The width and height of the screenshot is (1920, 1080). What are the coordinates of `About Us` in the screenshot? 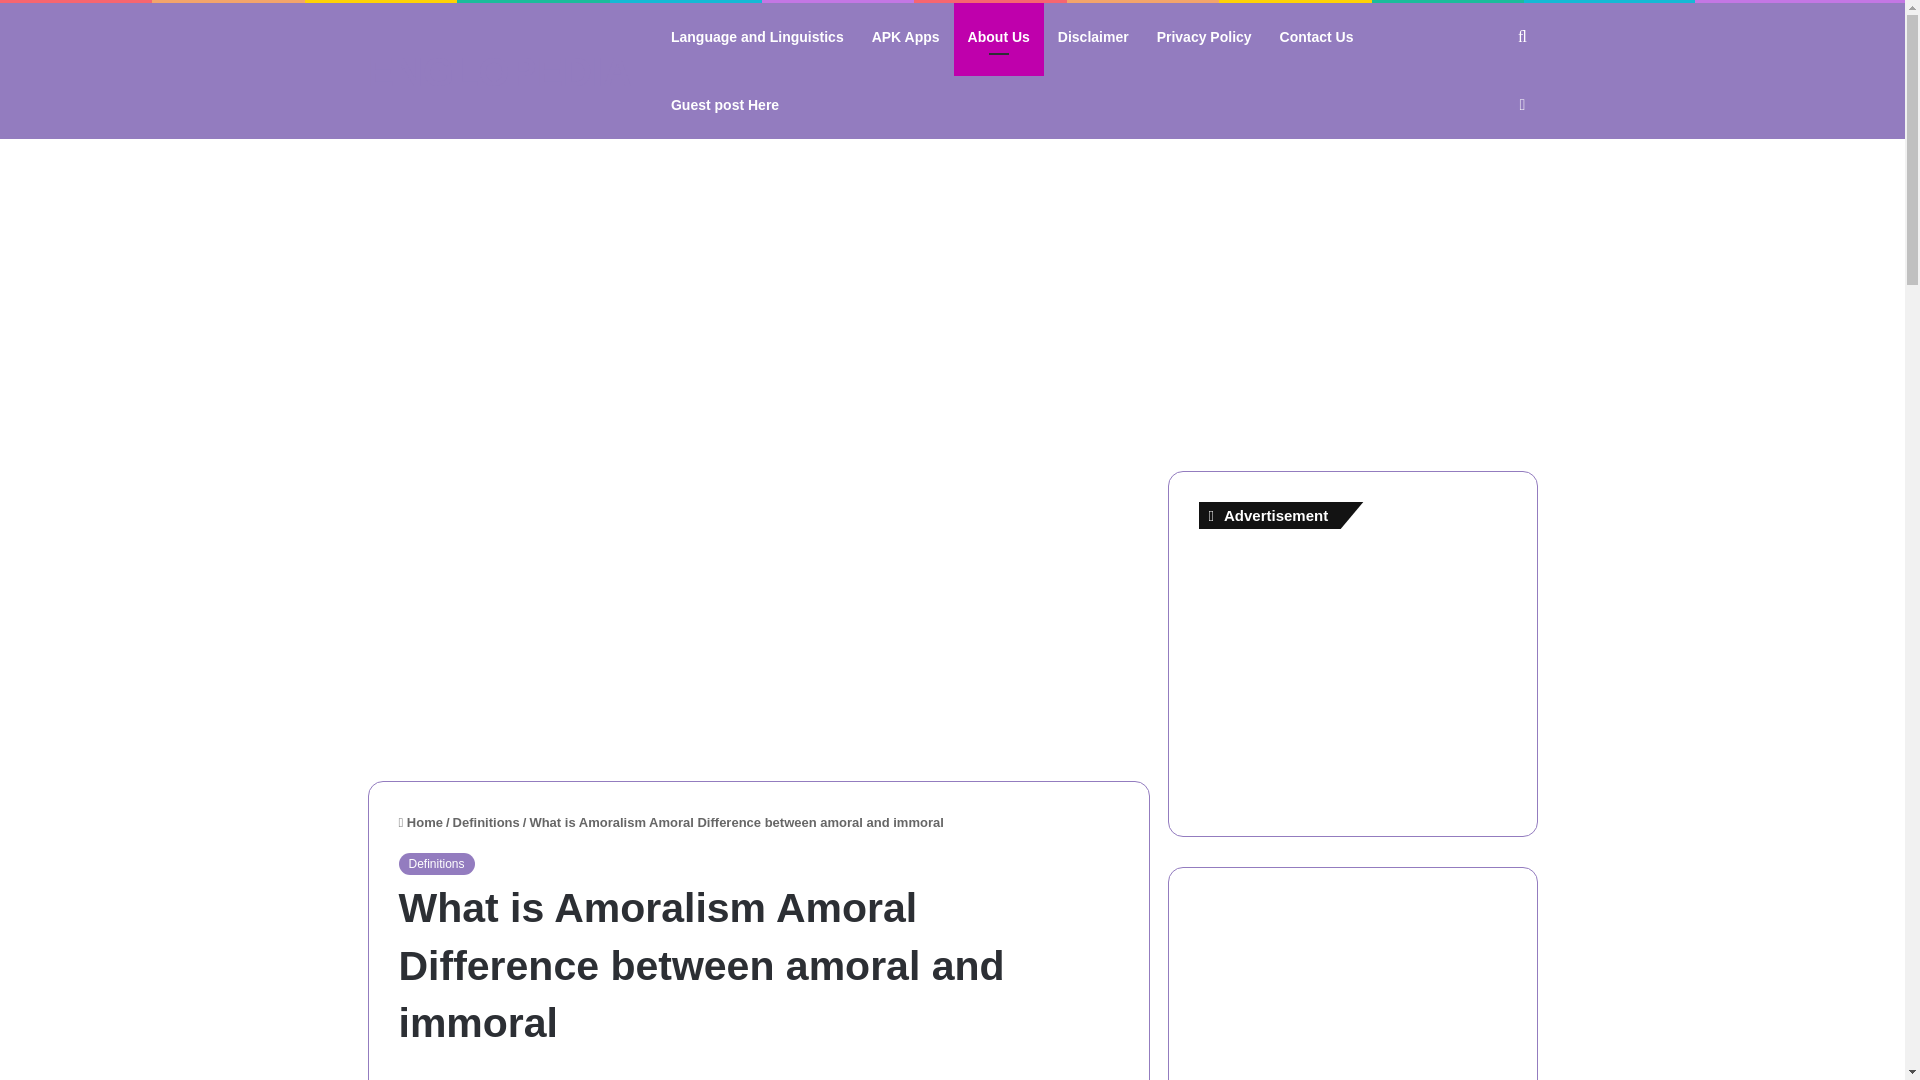 It's located at (999, 37).